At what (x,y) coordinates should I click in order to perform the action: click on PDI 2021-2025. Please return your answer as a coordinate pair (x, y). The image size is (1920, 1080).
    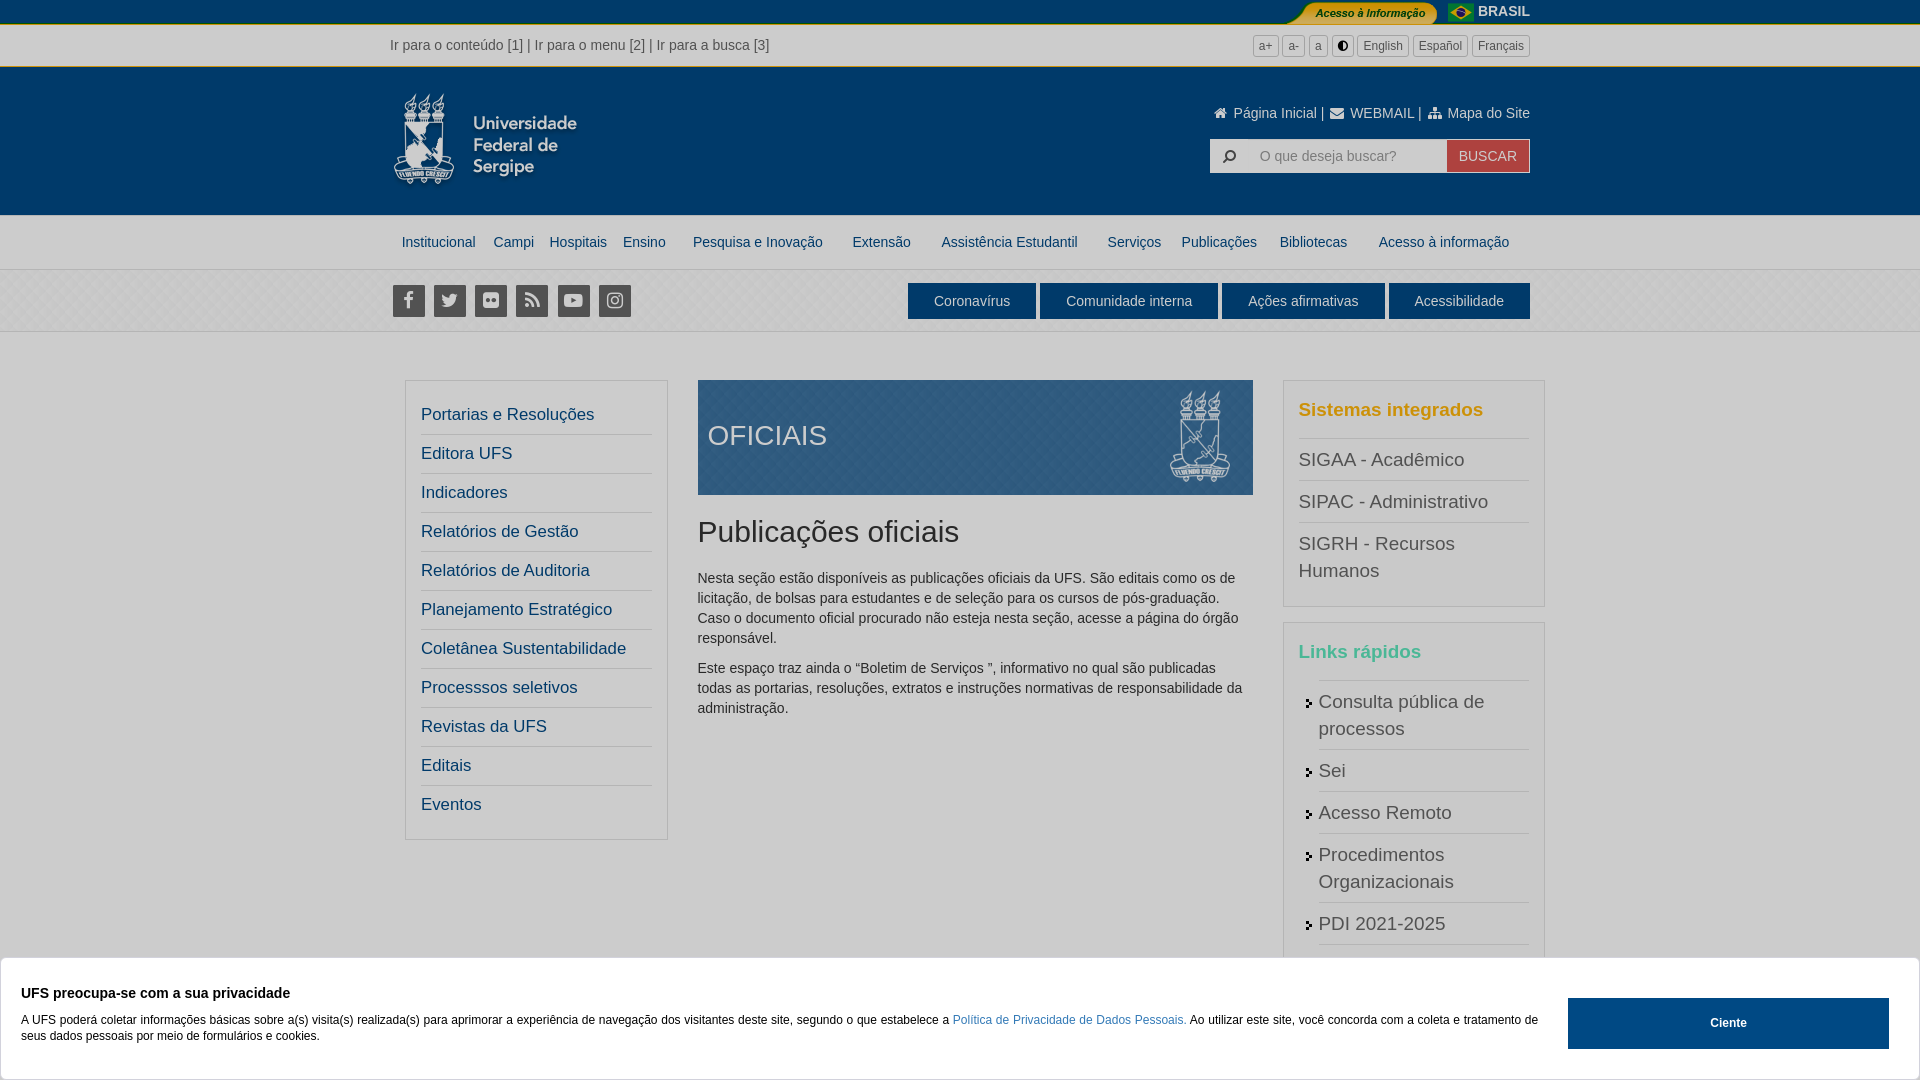
    Looking at the image, I should click on (1382, 924).